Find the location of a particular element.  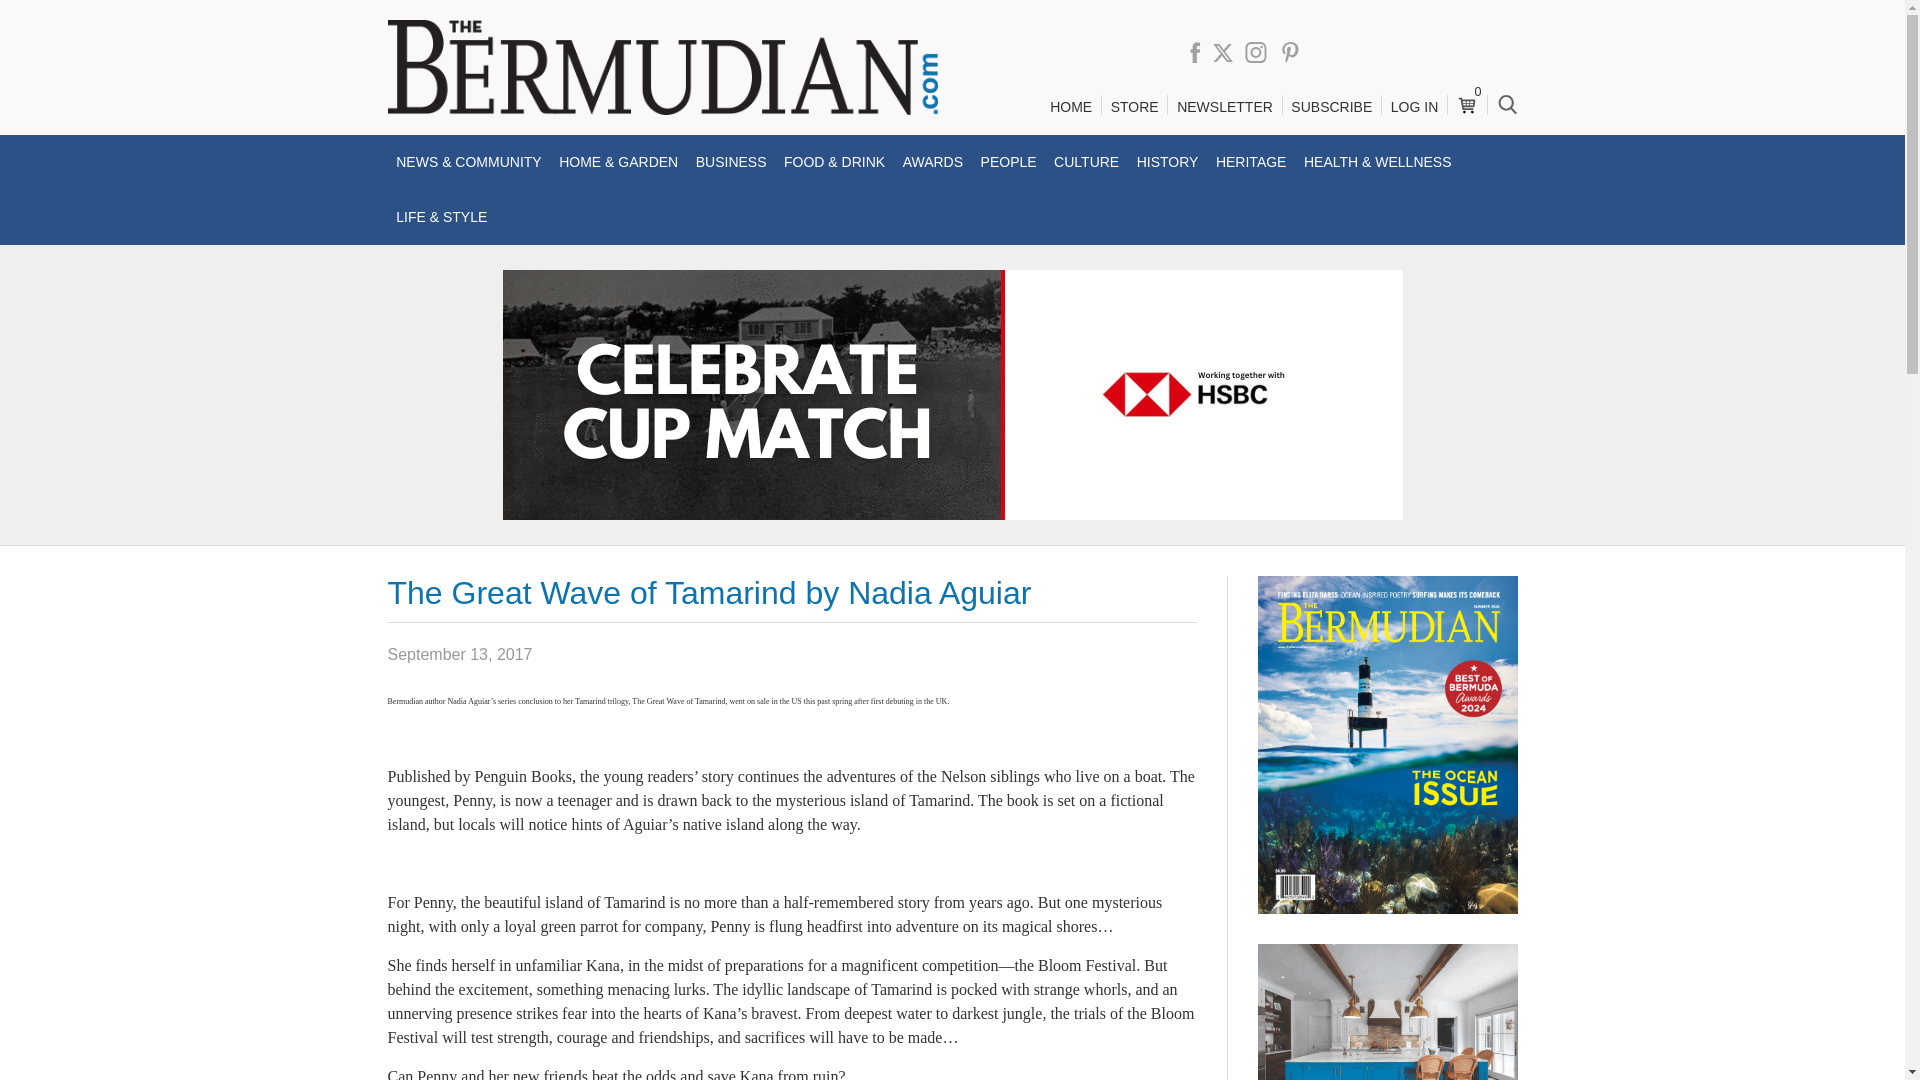

AWARDS is located at coordinates (932, 162).